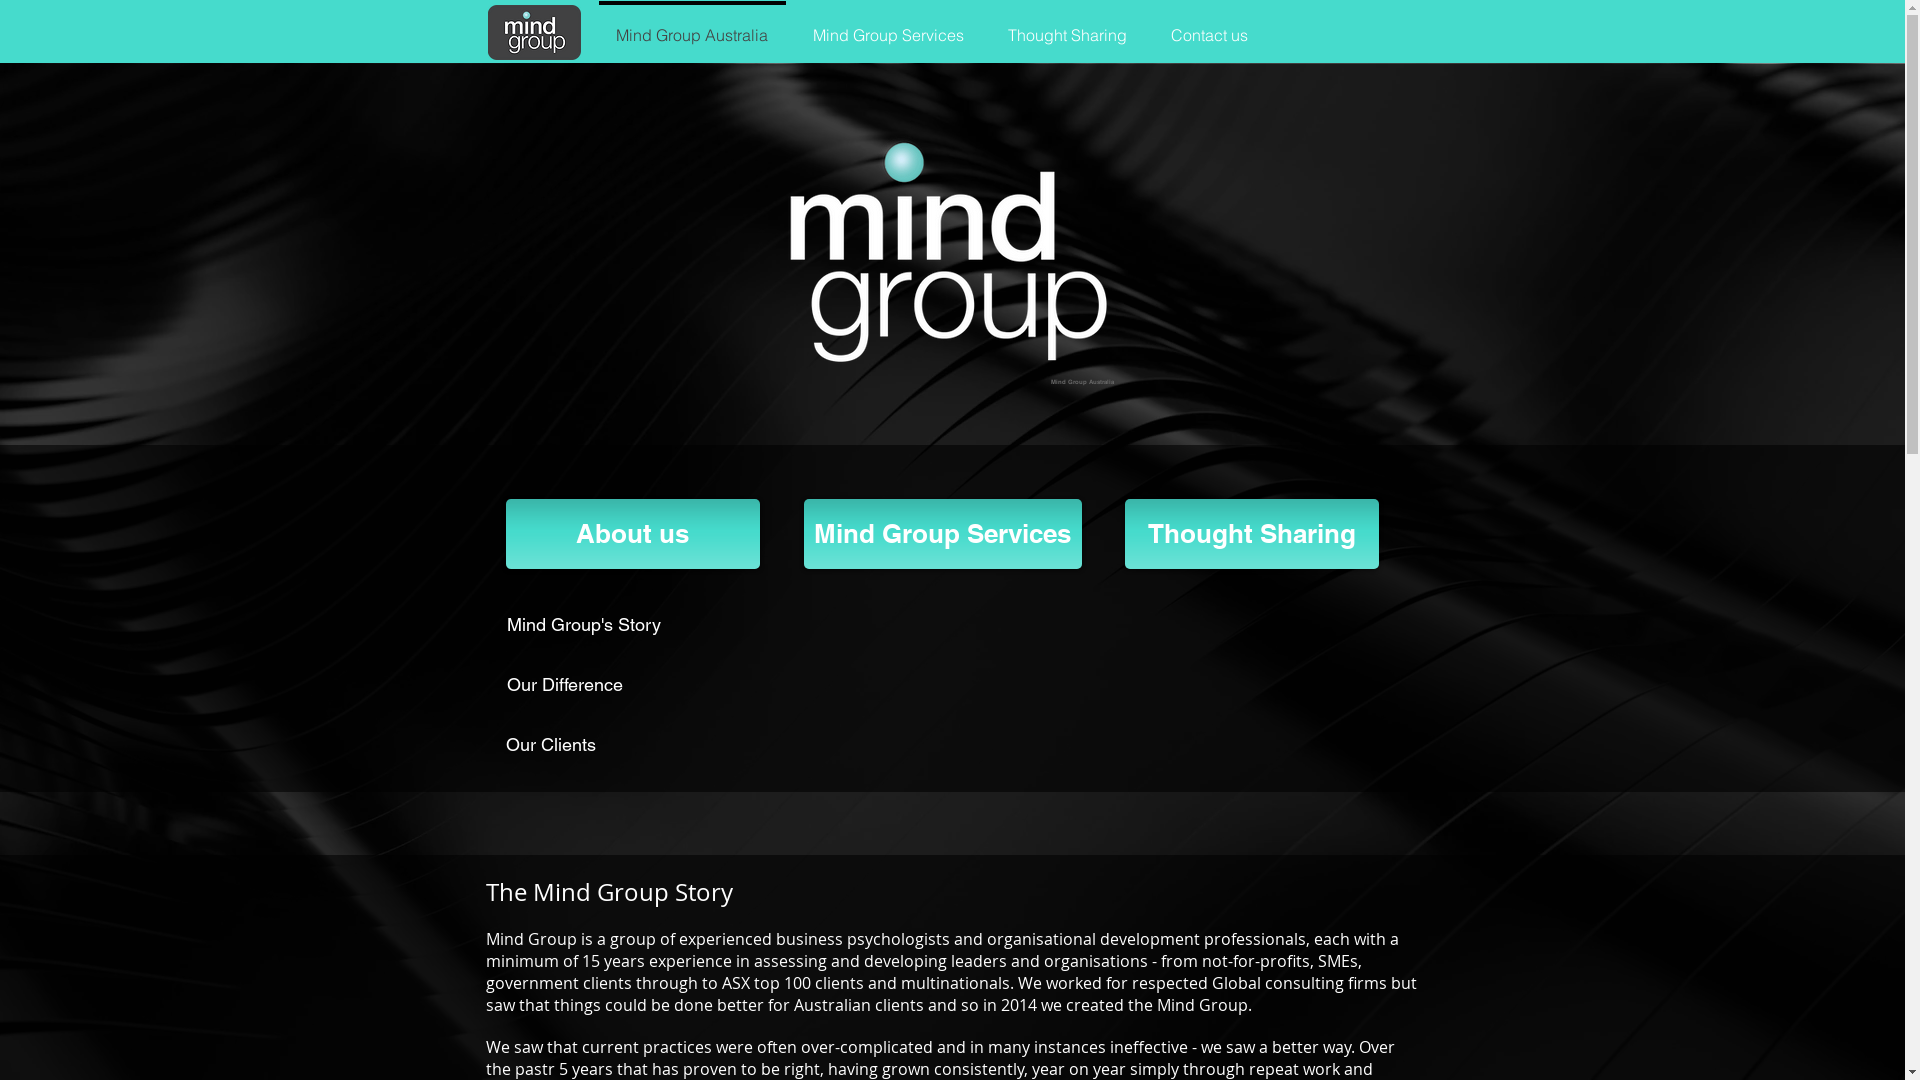  What do you see at coordinates (1208, 26) in the screenshot?
I see `Contact us` at bounding box center [1208, 26].